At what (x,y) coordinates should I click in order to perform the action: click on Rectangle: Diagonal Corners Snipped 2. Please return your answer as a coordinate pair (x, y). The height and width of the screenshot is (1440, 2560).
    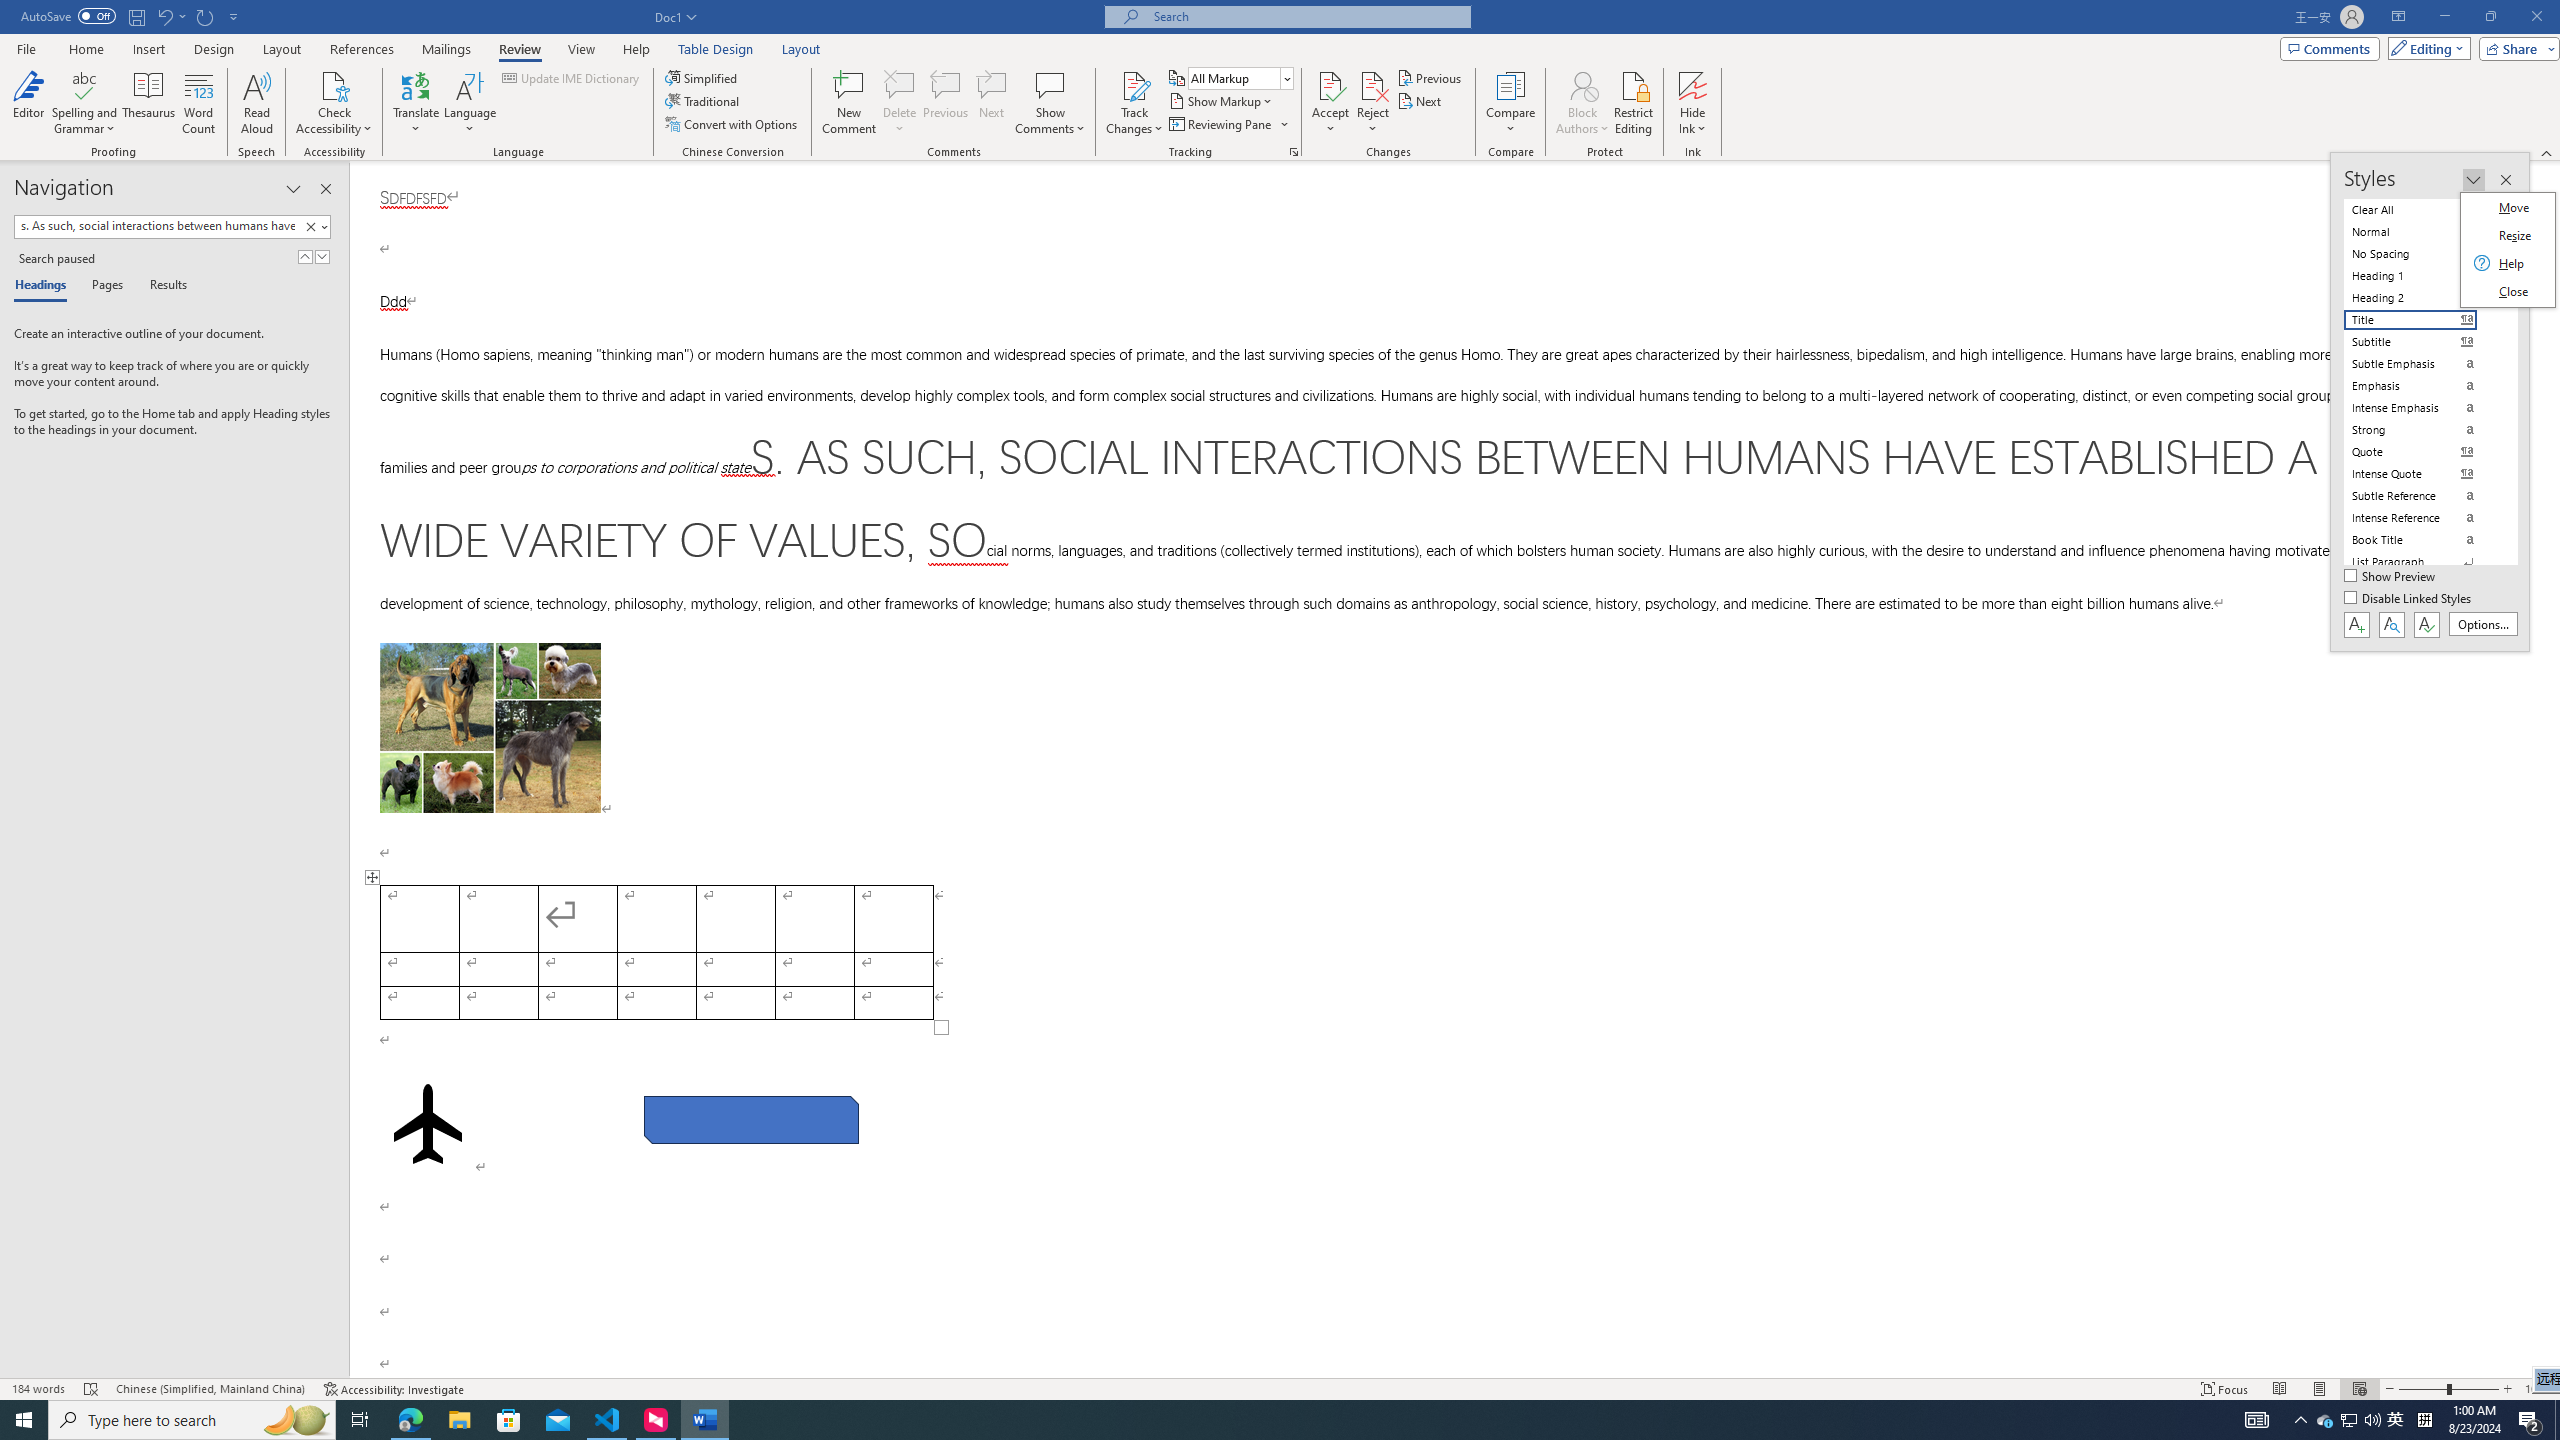
    Looking at the image, I should click on (752, 1119).